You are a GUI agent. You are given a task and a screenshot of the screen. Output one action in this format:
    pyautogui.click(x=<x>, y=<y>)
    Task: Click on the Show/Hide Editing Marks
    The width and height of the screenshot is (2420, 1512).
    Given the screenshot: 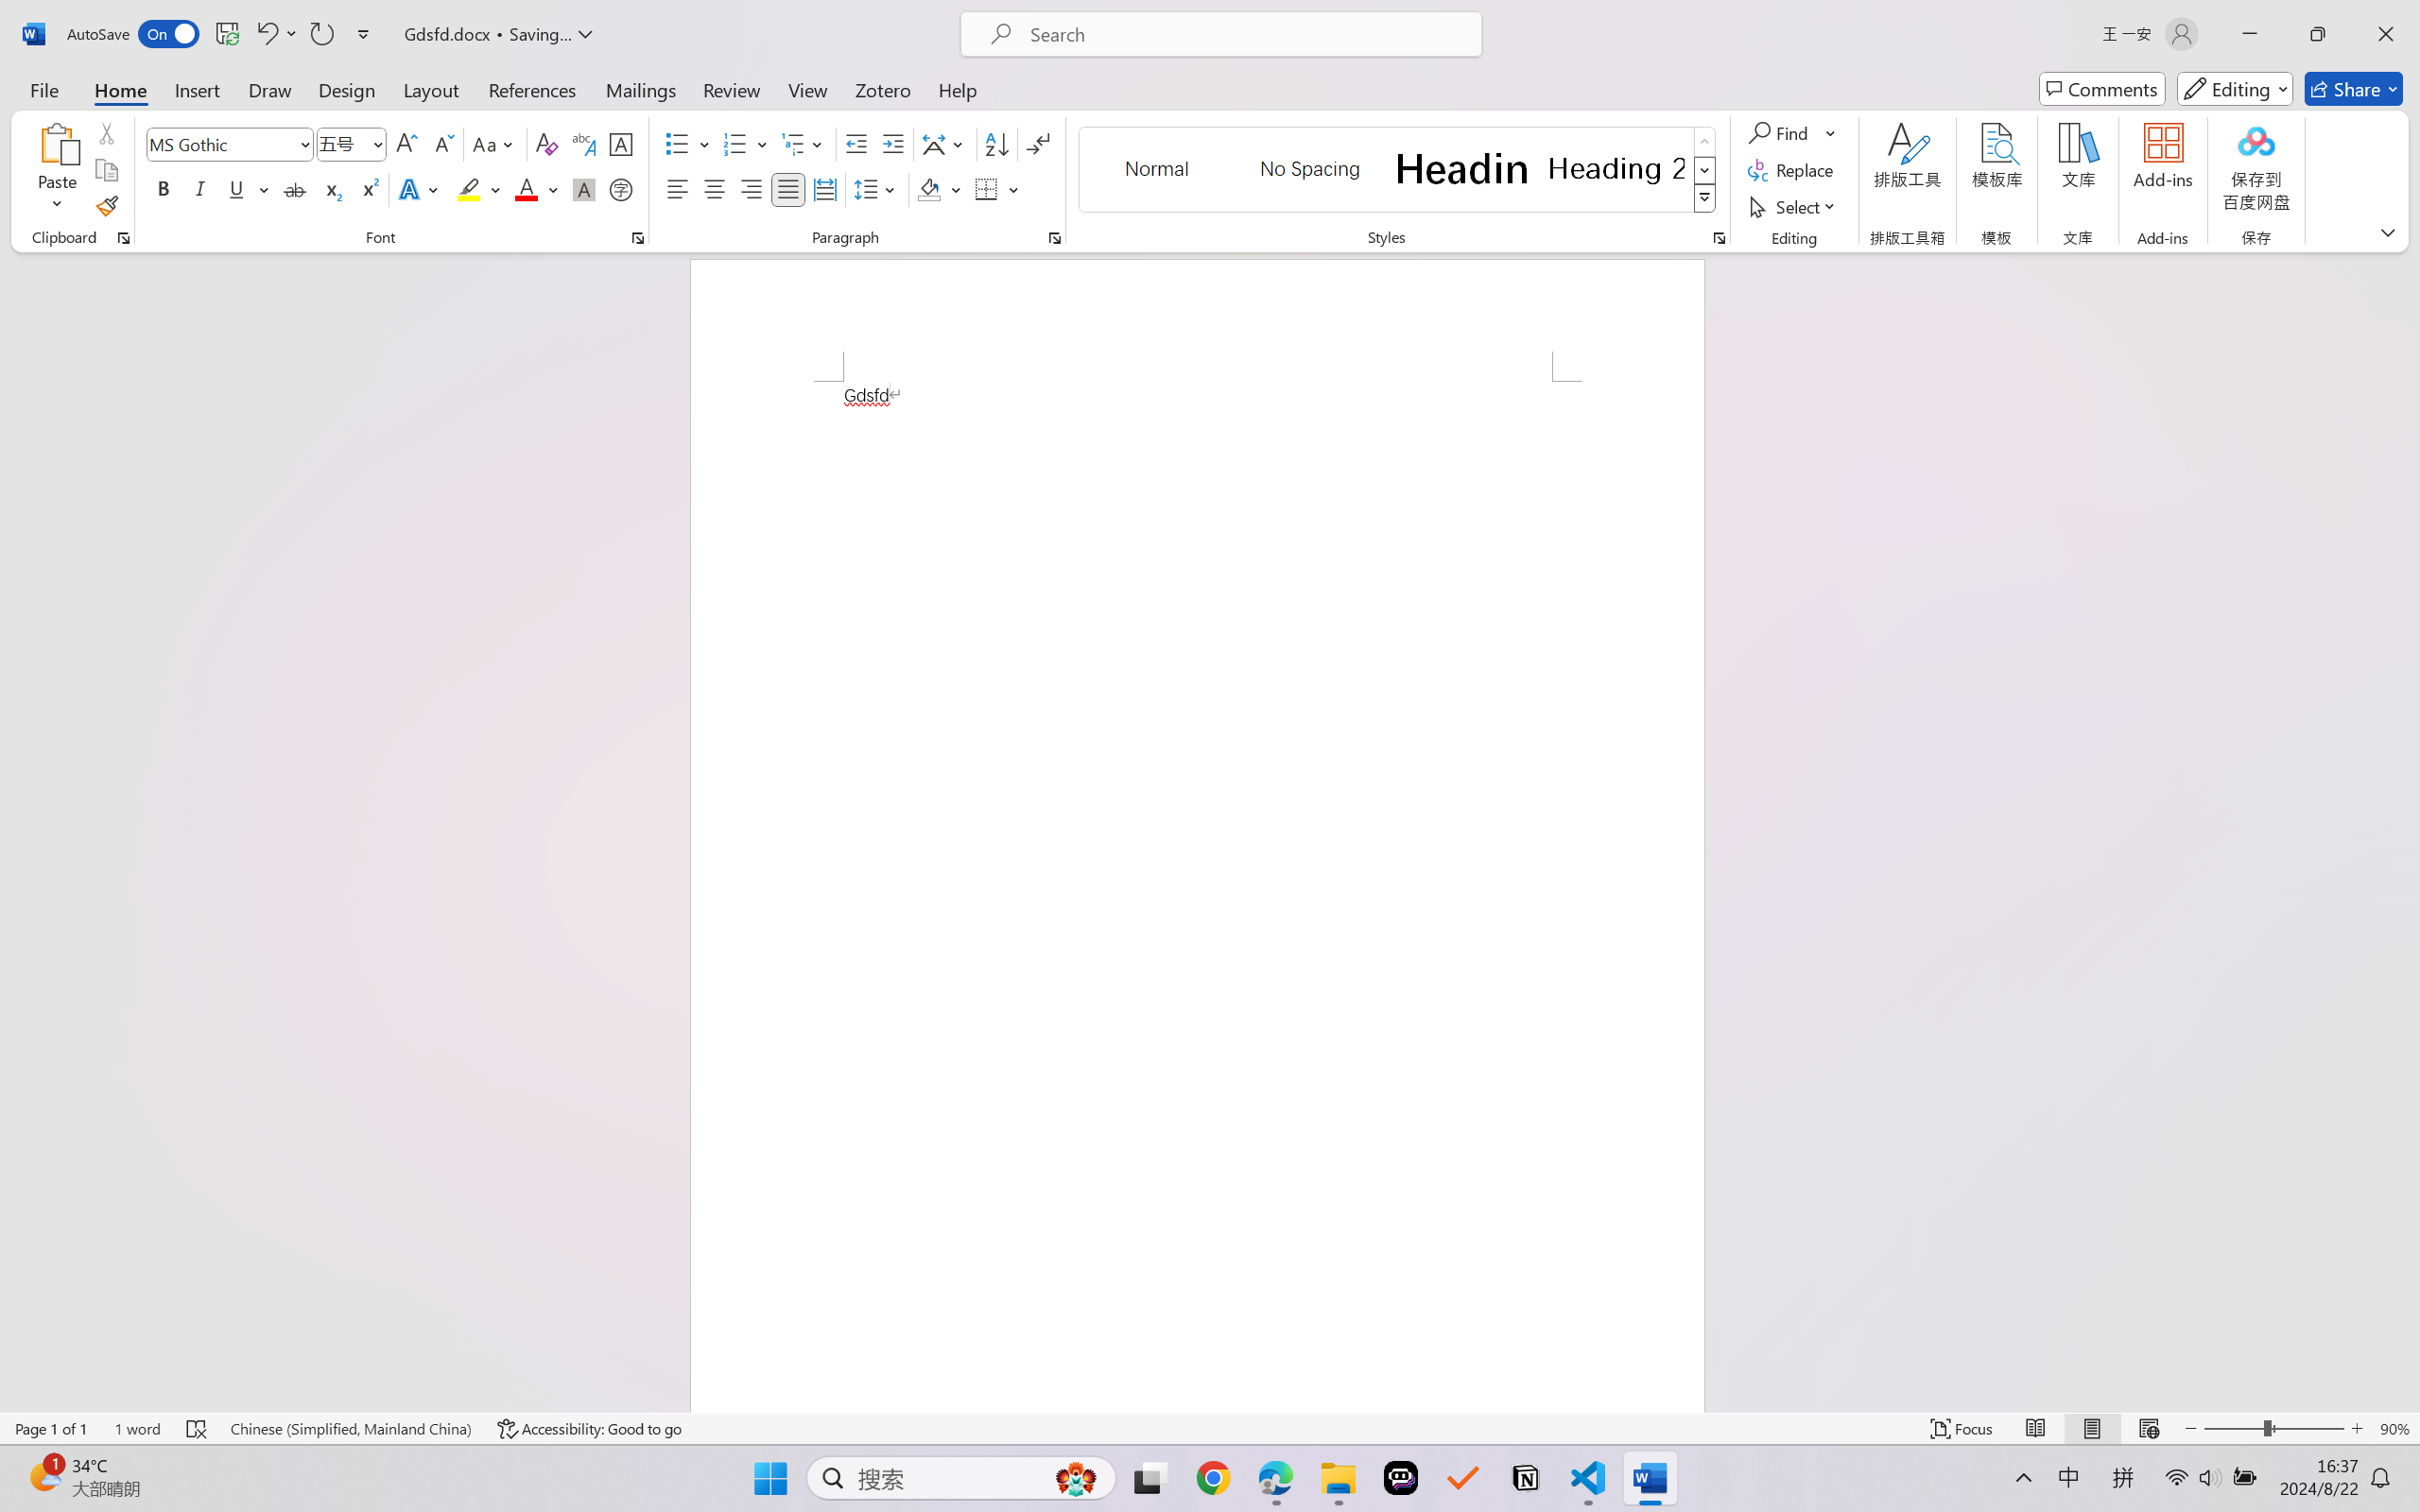 What is the action you would take?
    pyautogui.click(x=1038, y=144)
    